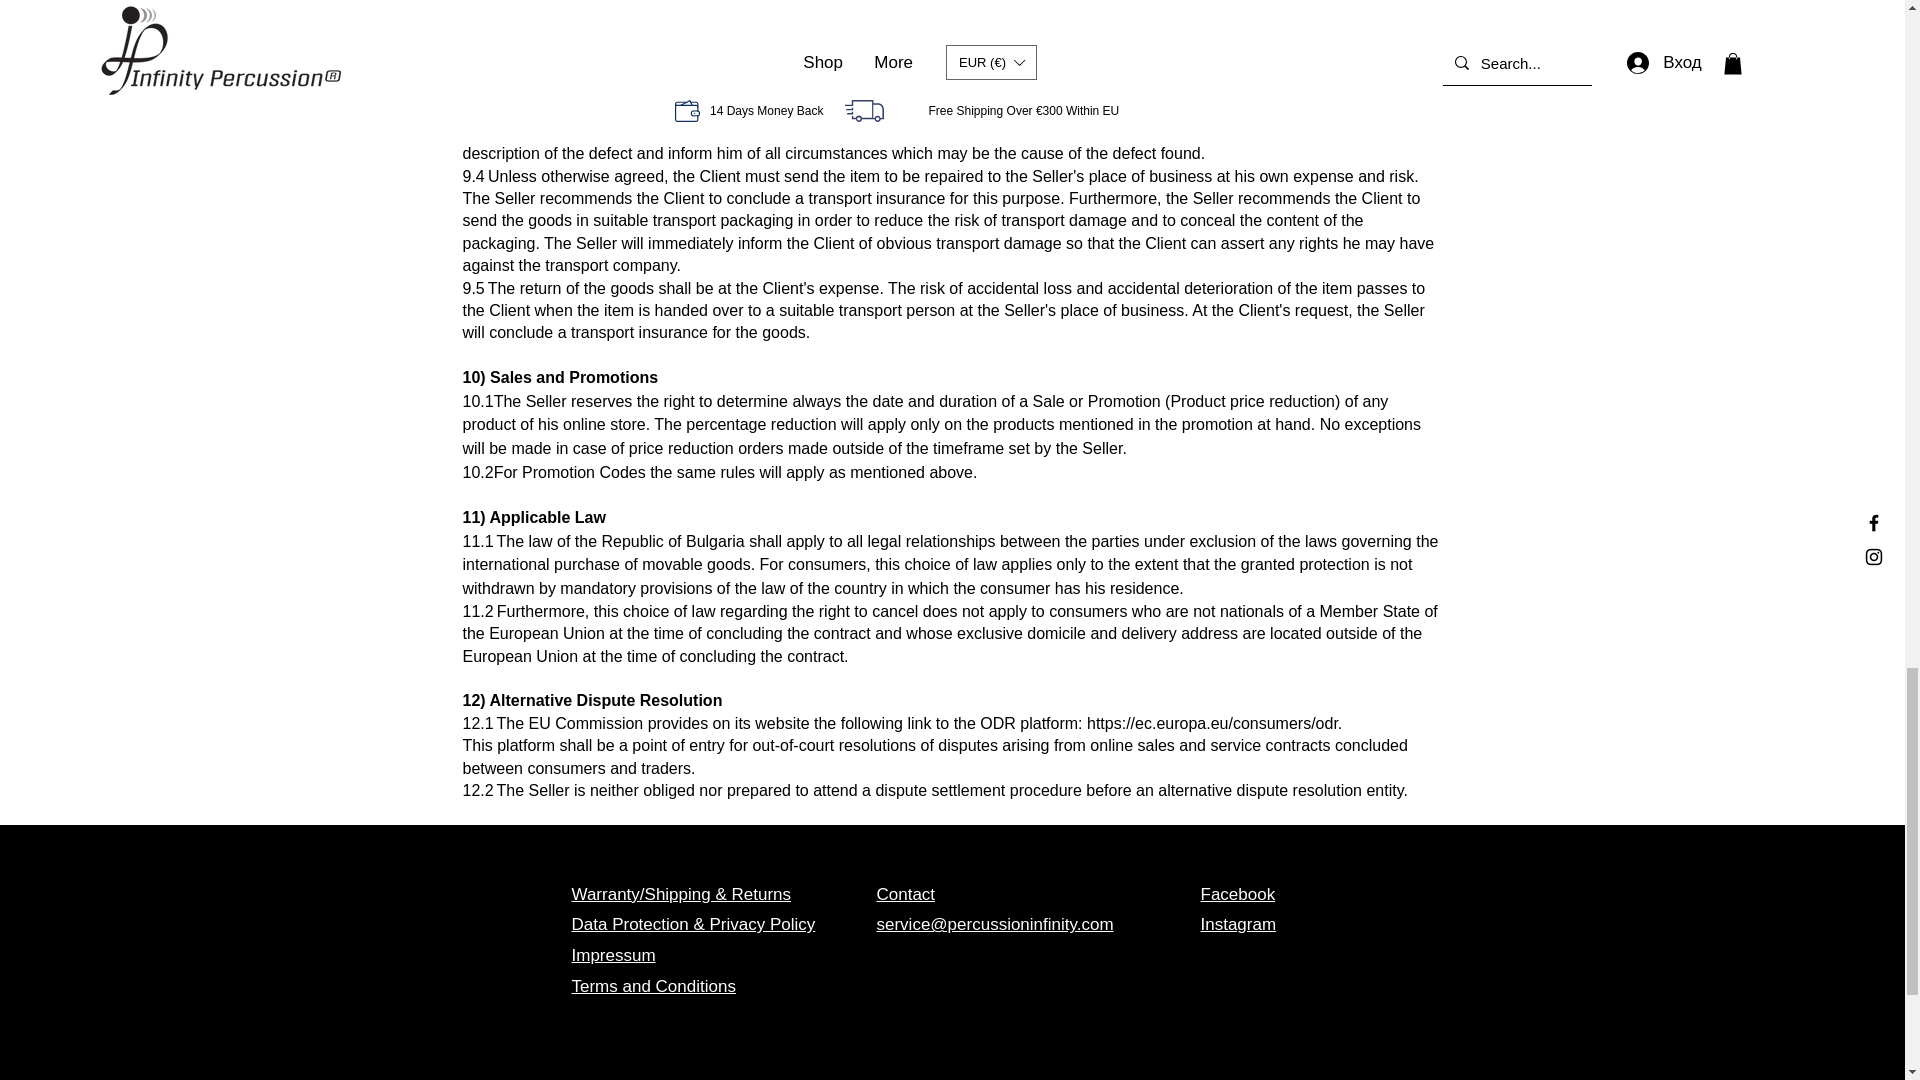 The height and width of the screenshot is (1080, 1920). I want to click on Facebook, so click(1237, 894).